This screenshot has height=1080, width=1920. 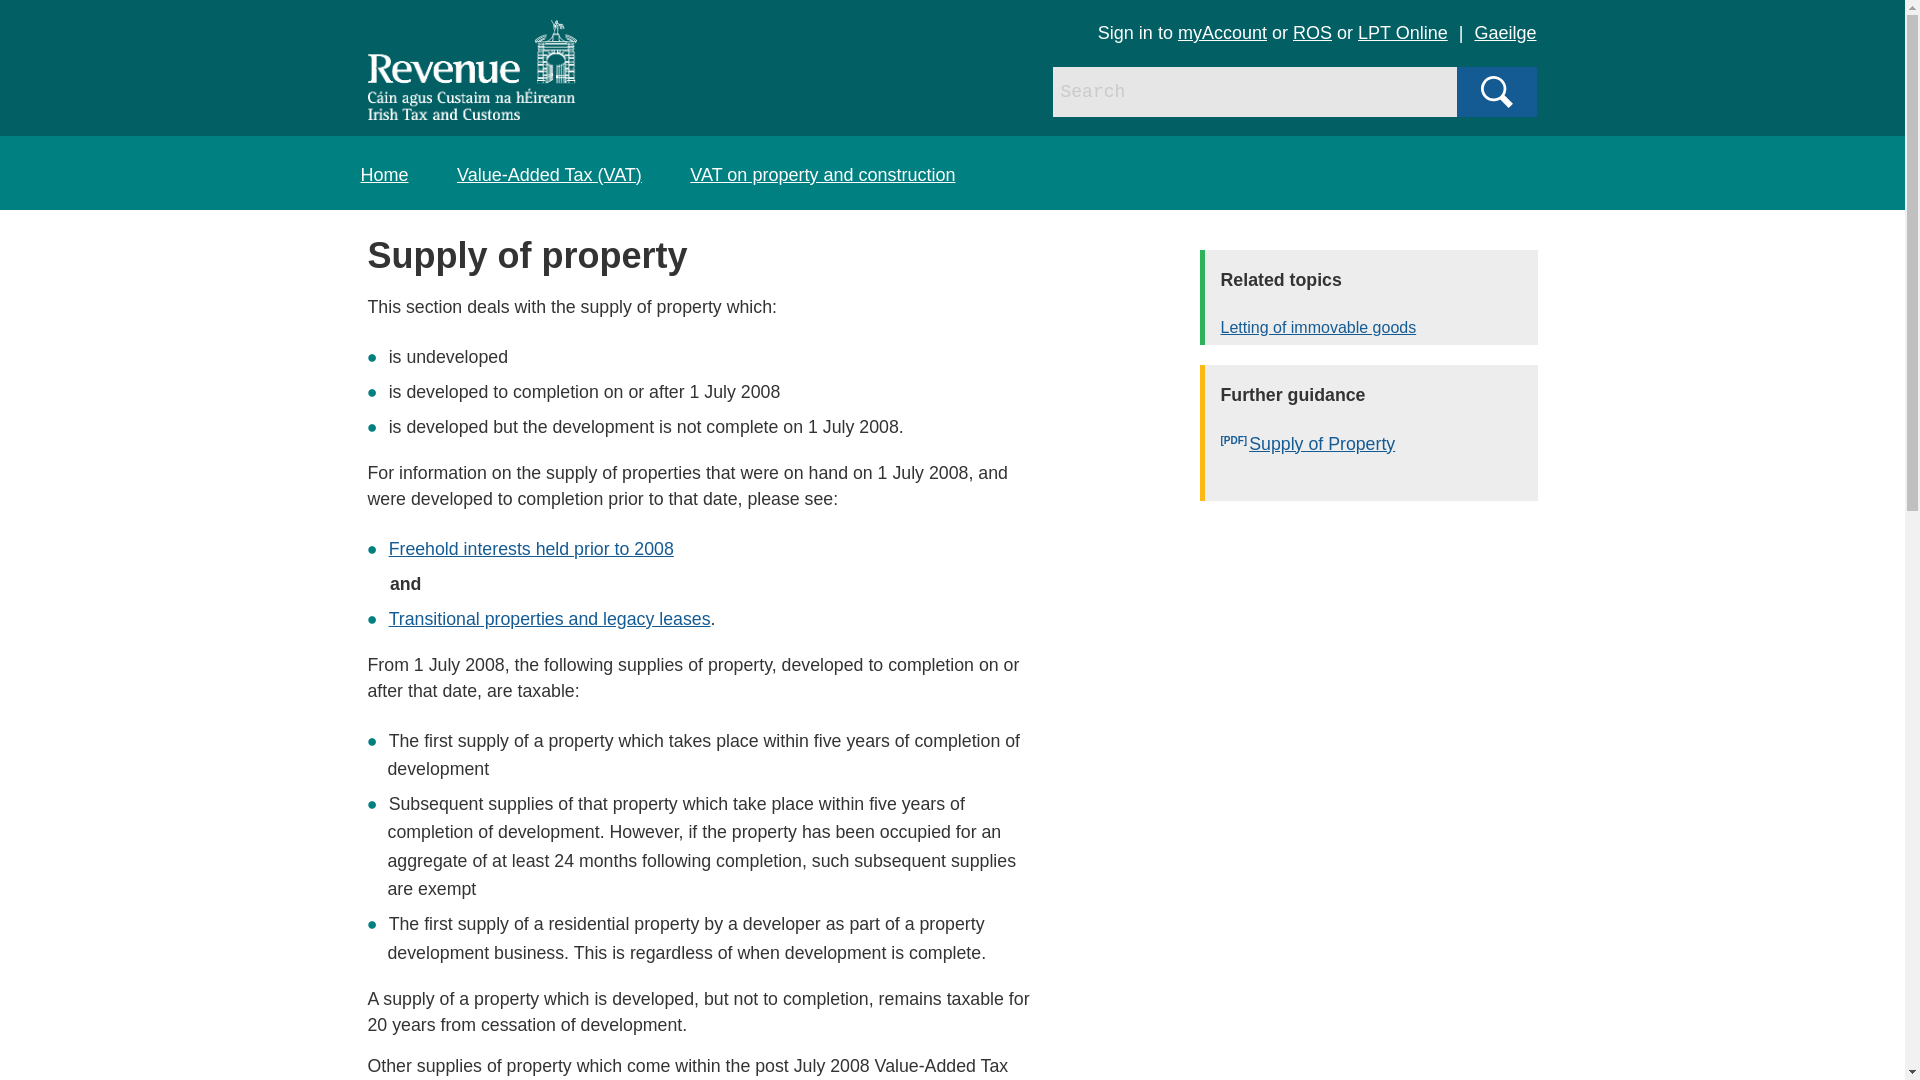 I want to click on myAccount, so click(x=1222, y=32).